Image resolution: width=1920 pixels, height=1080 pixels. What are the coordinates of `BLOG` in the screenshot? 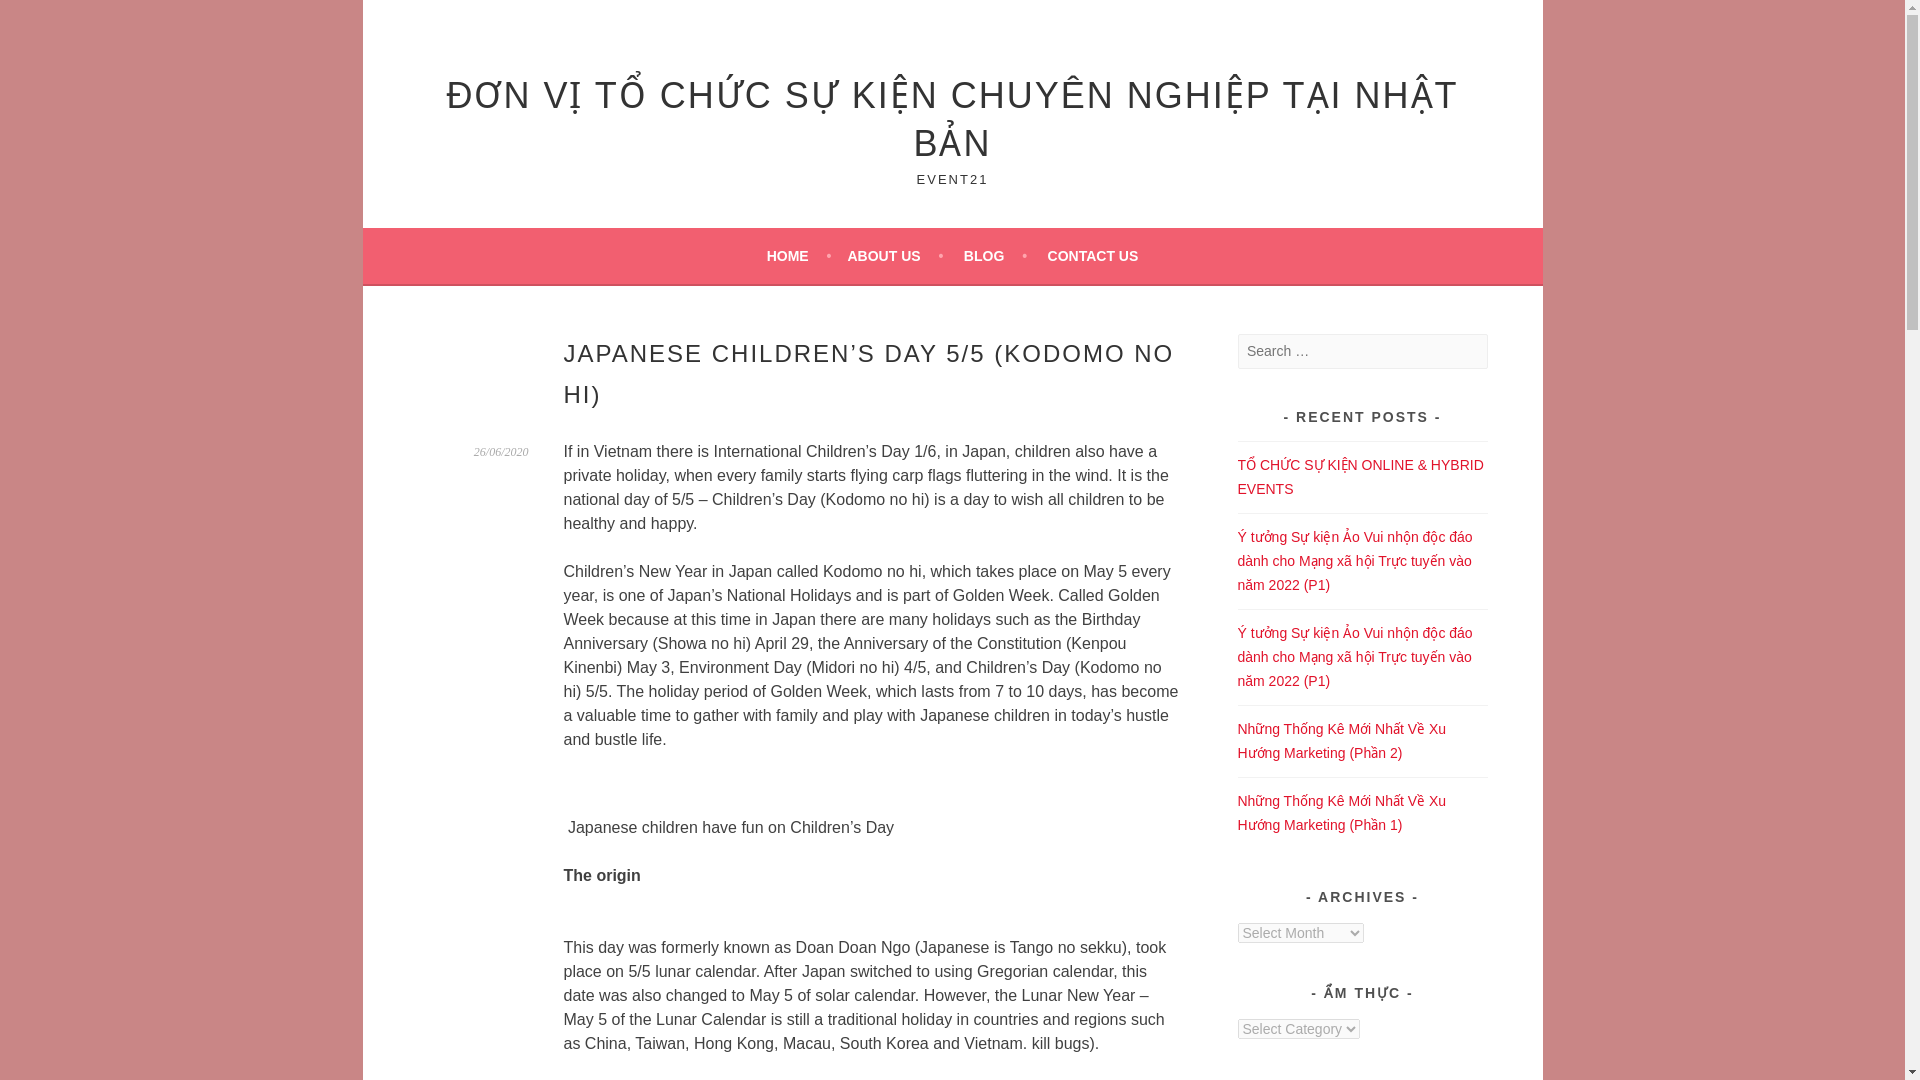 It's located at (995, 256).